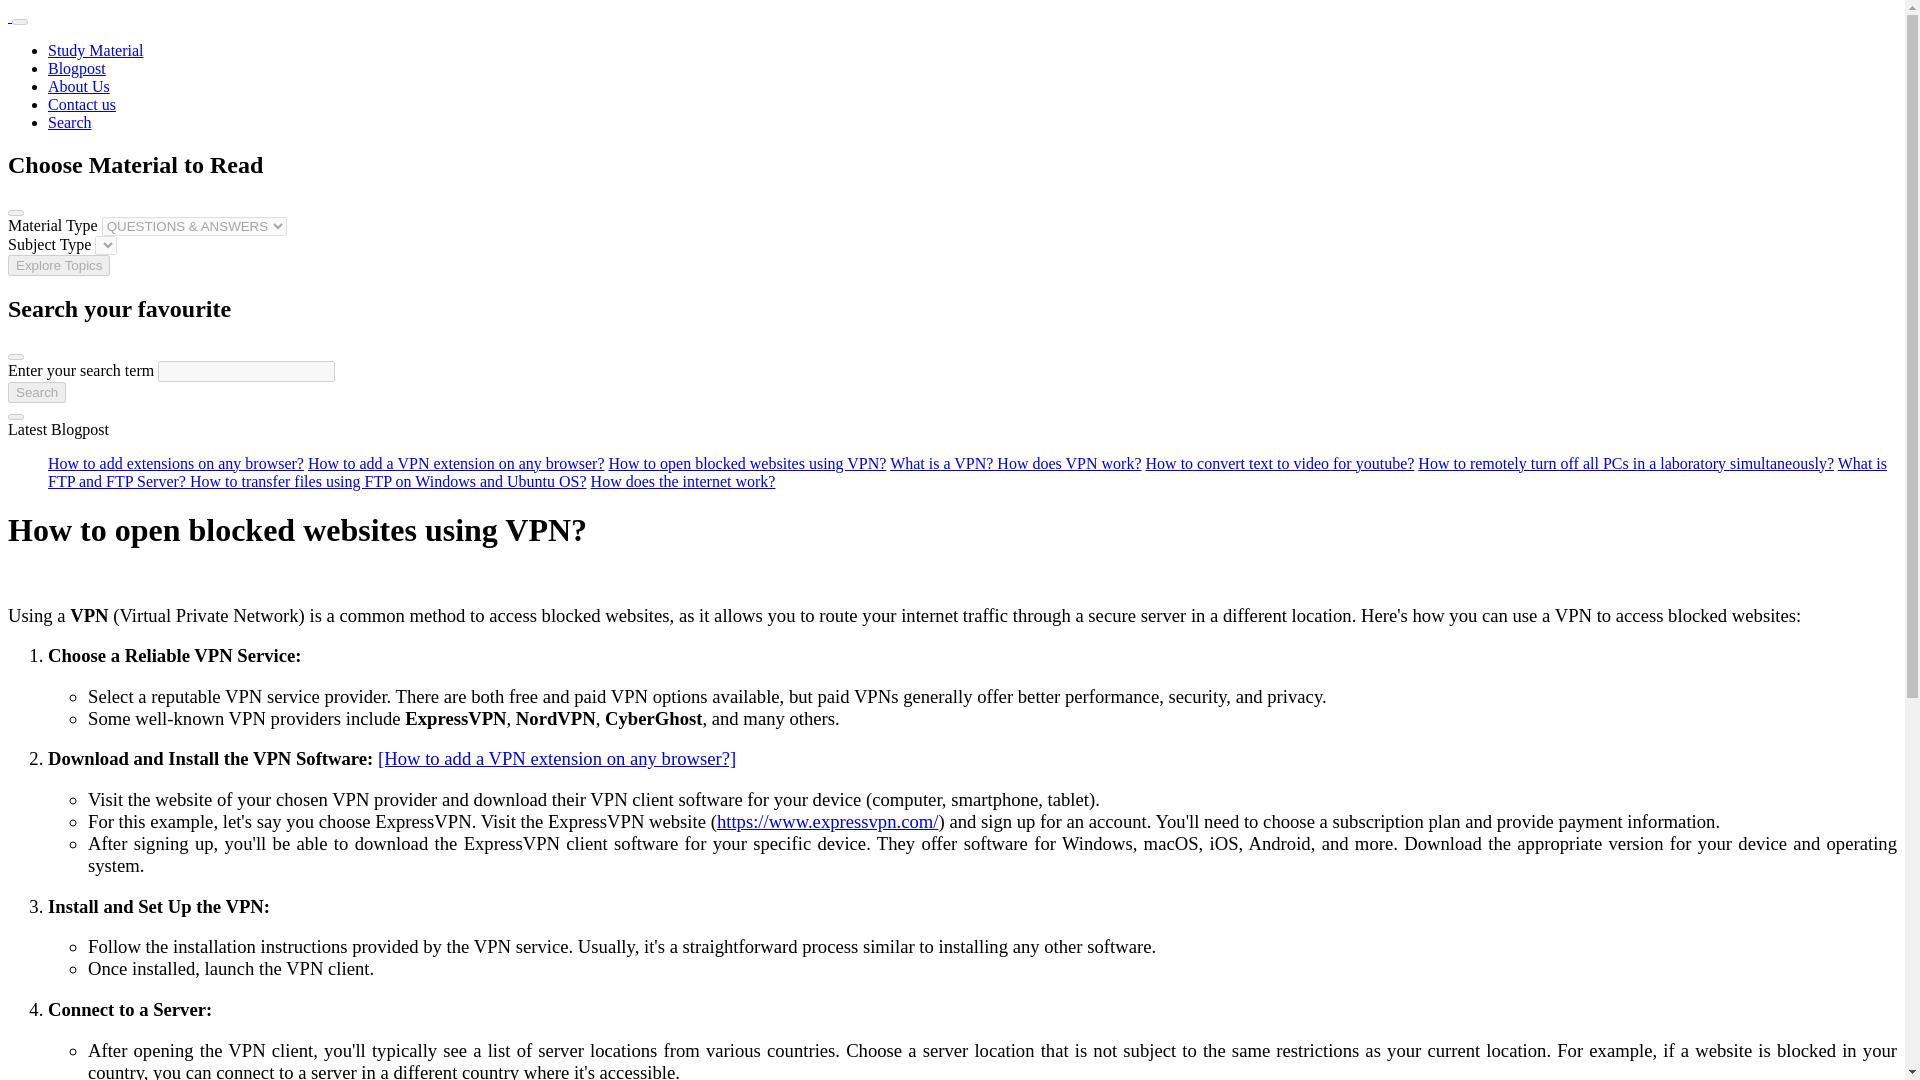 The height and width of the screenshot is (1080, 1920). What do you see at coordinates (1015, 462) in the screenshot?
I see `What is a VPN? How does VPN work?` at bounding box center [1015, 462].